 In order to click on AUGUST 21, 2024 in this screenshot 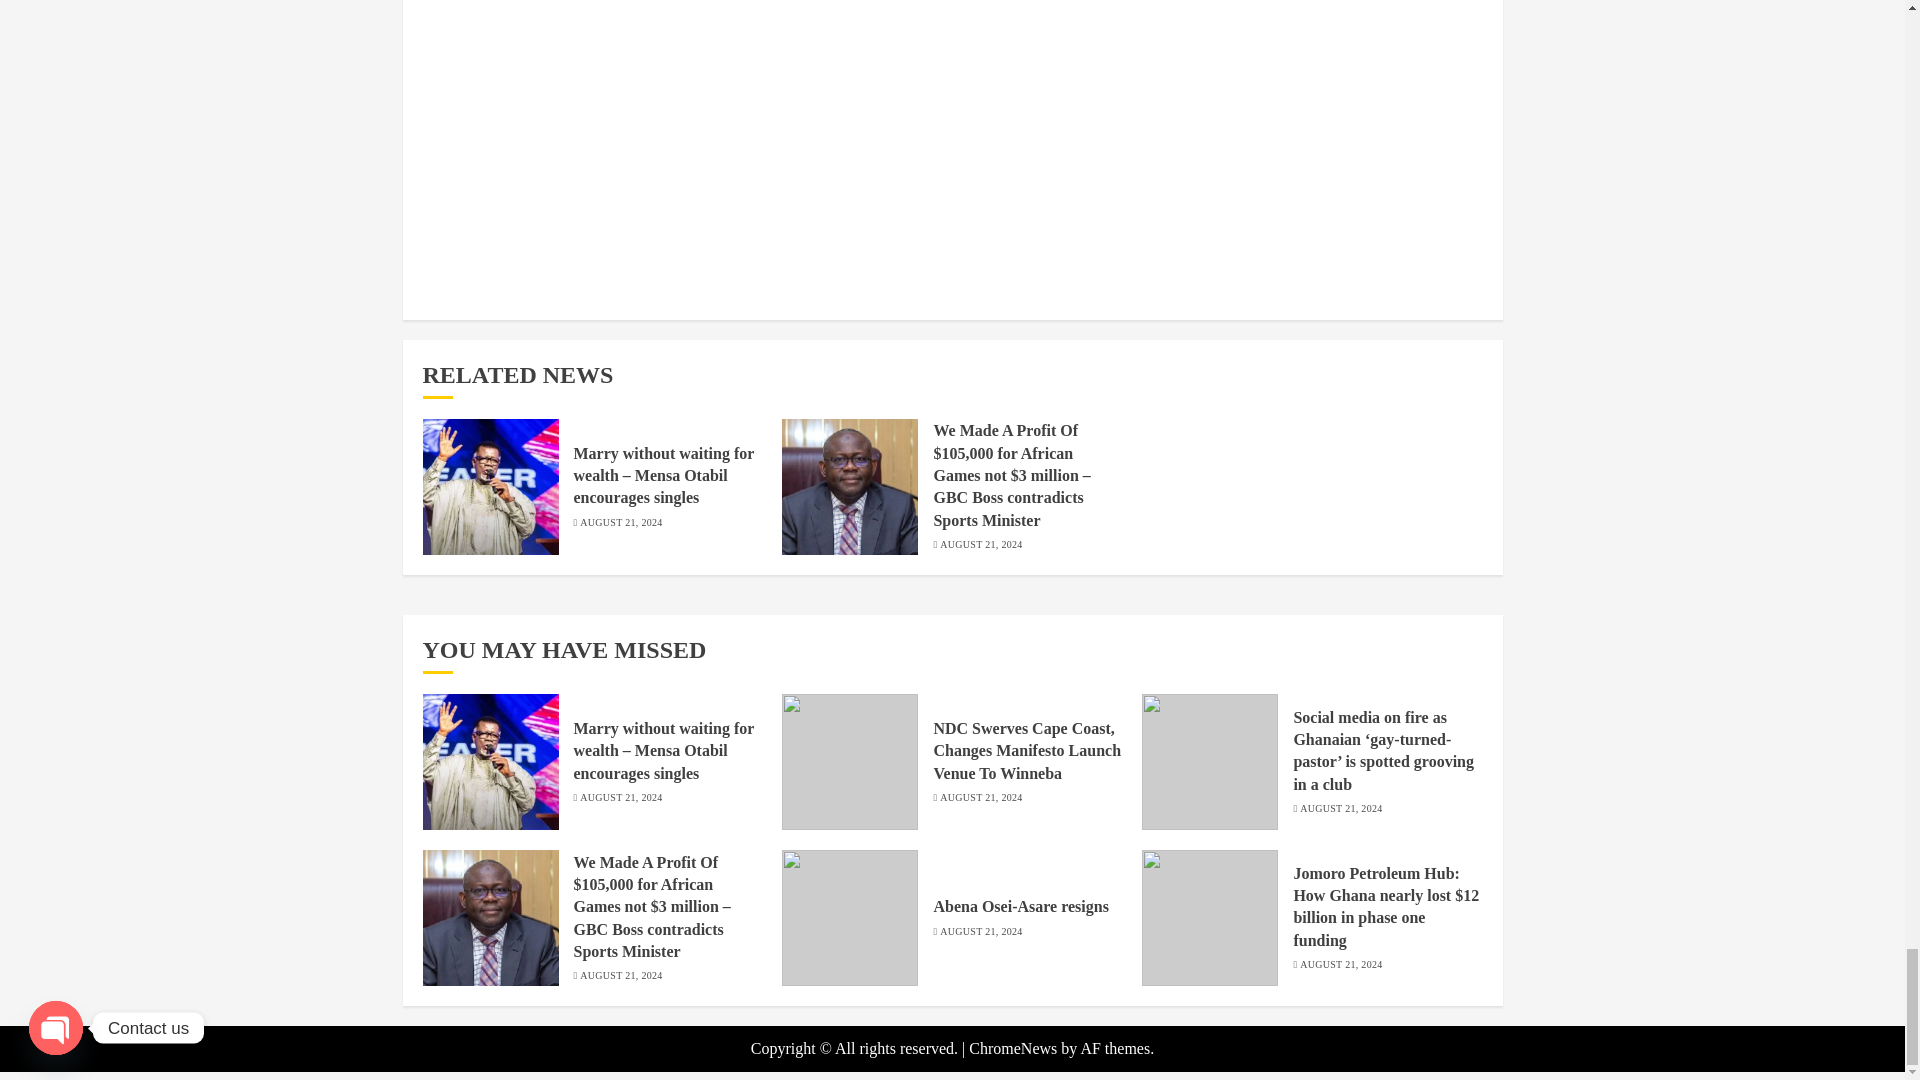, I will do `click(980, 797)`.